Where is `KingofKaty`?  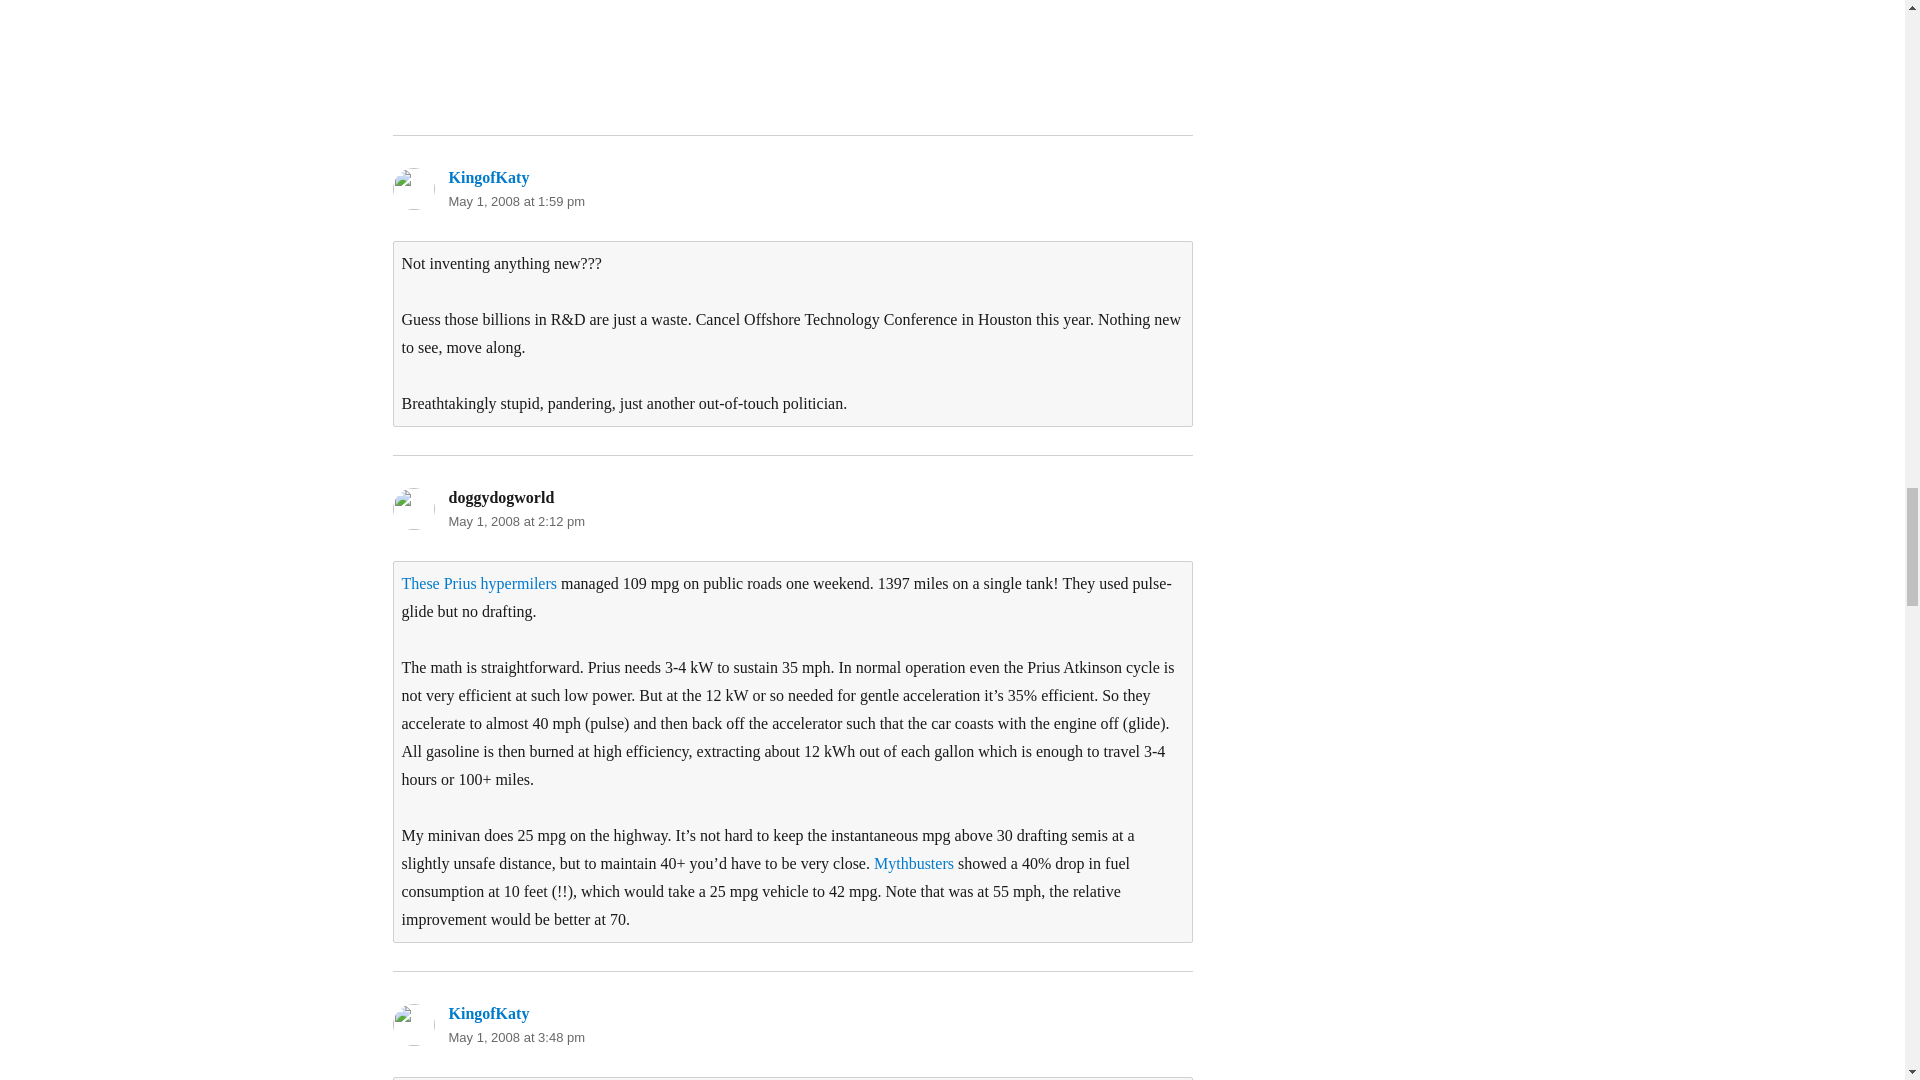
KingofKaty is located at coordinates (488, 1013).